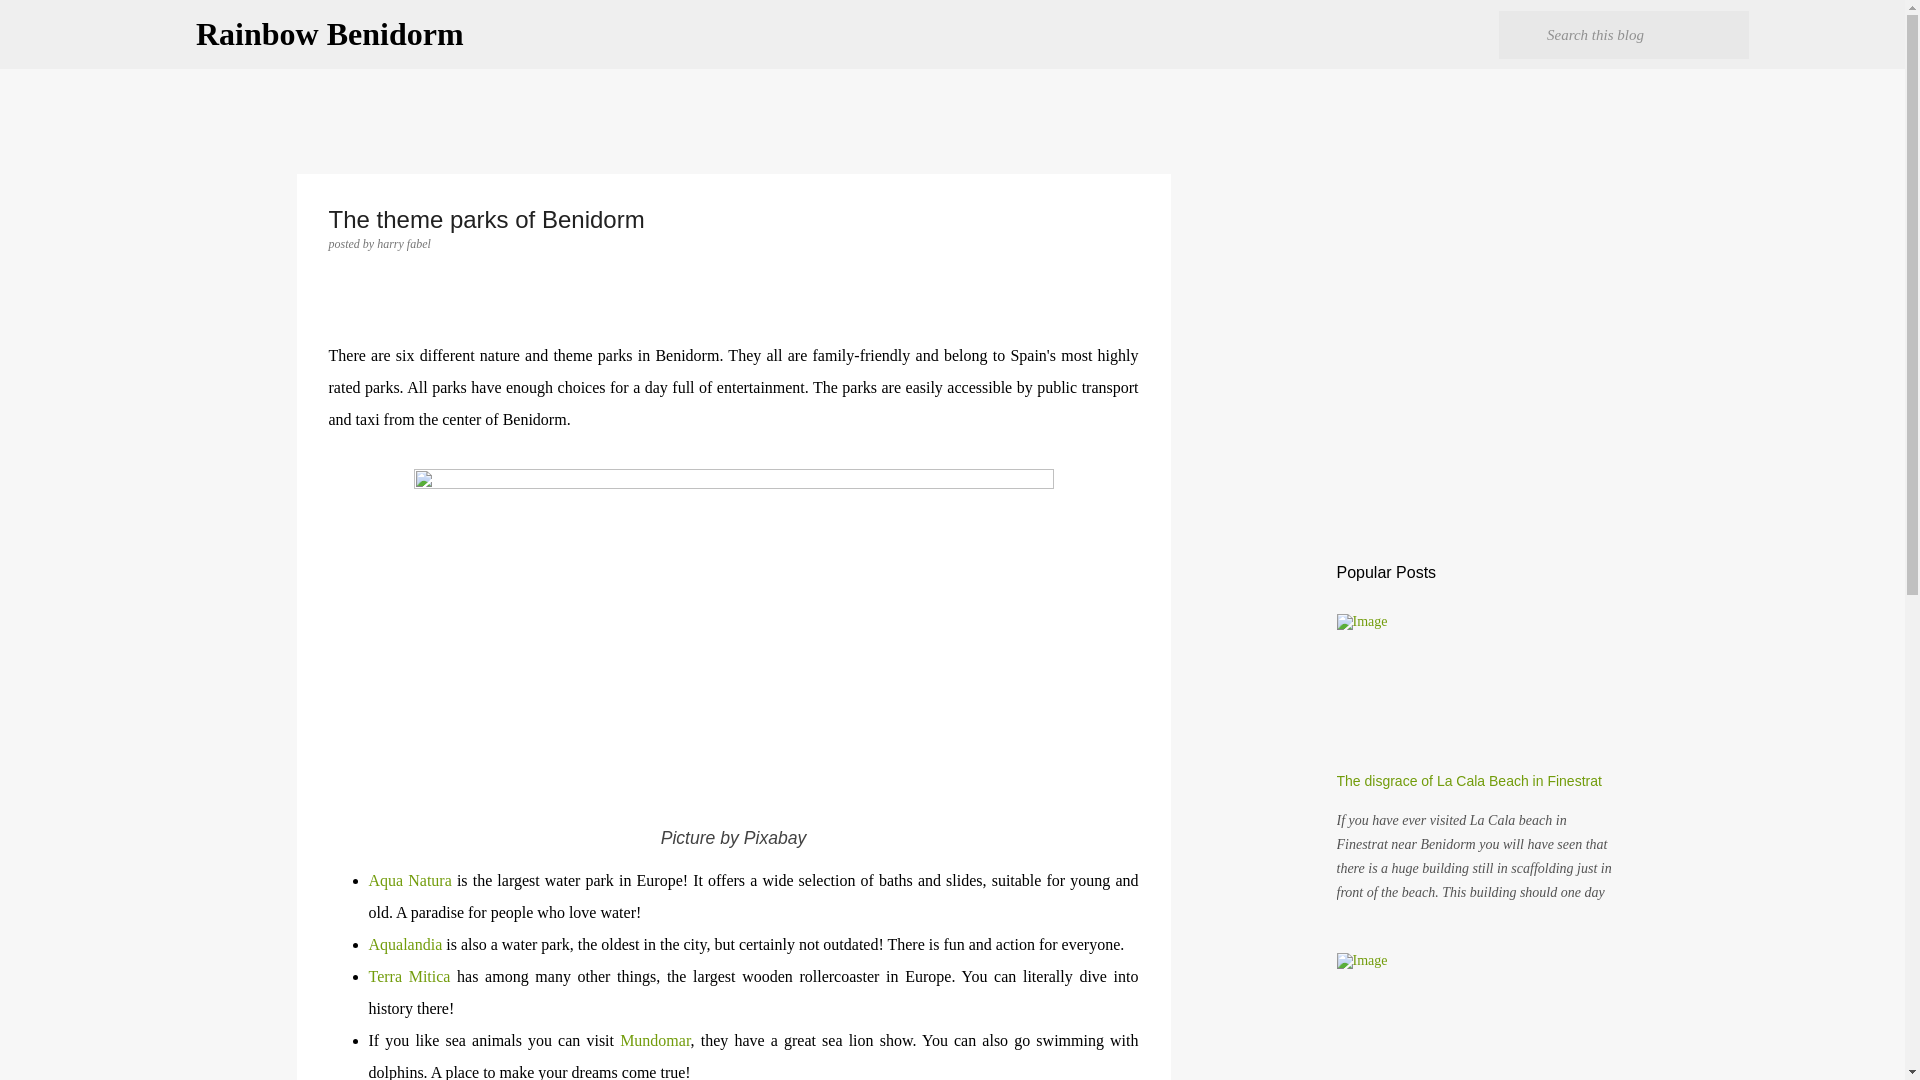 The height and width of the screenshot is (1080, 1920). Describe the element at coordinates (654, 1040) in the screenshot. I see `Mundomar` at that location.